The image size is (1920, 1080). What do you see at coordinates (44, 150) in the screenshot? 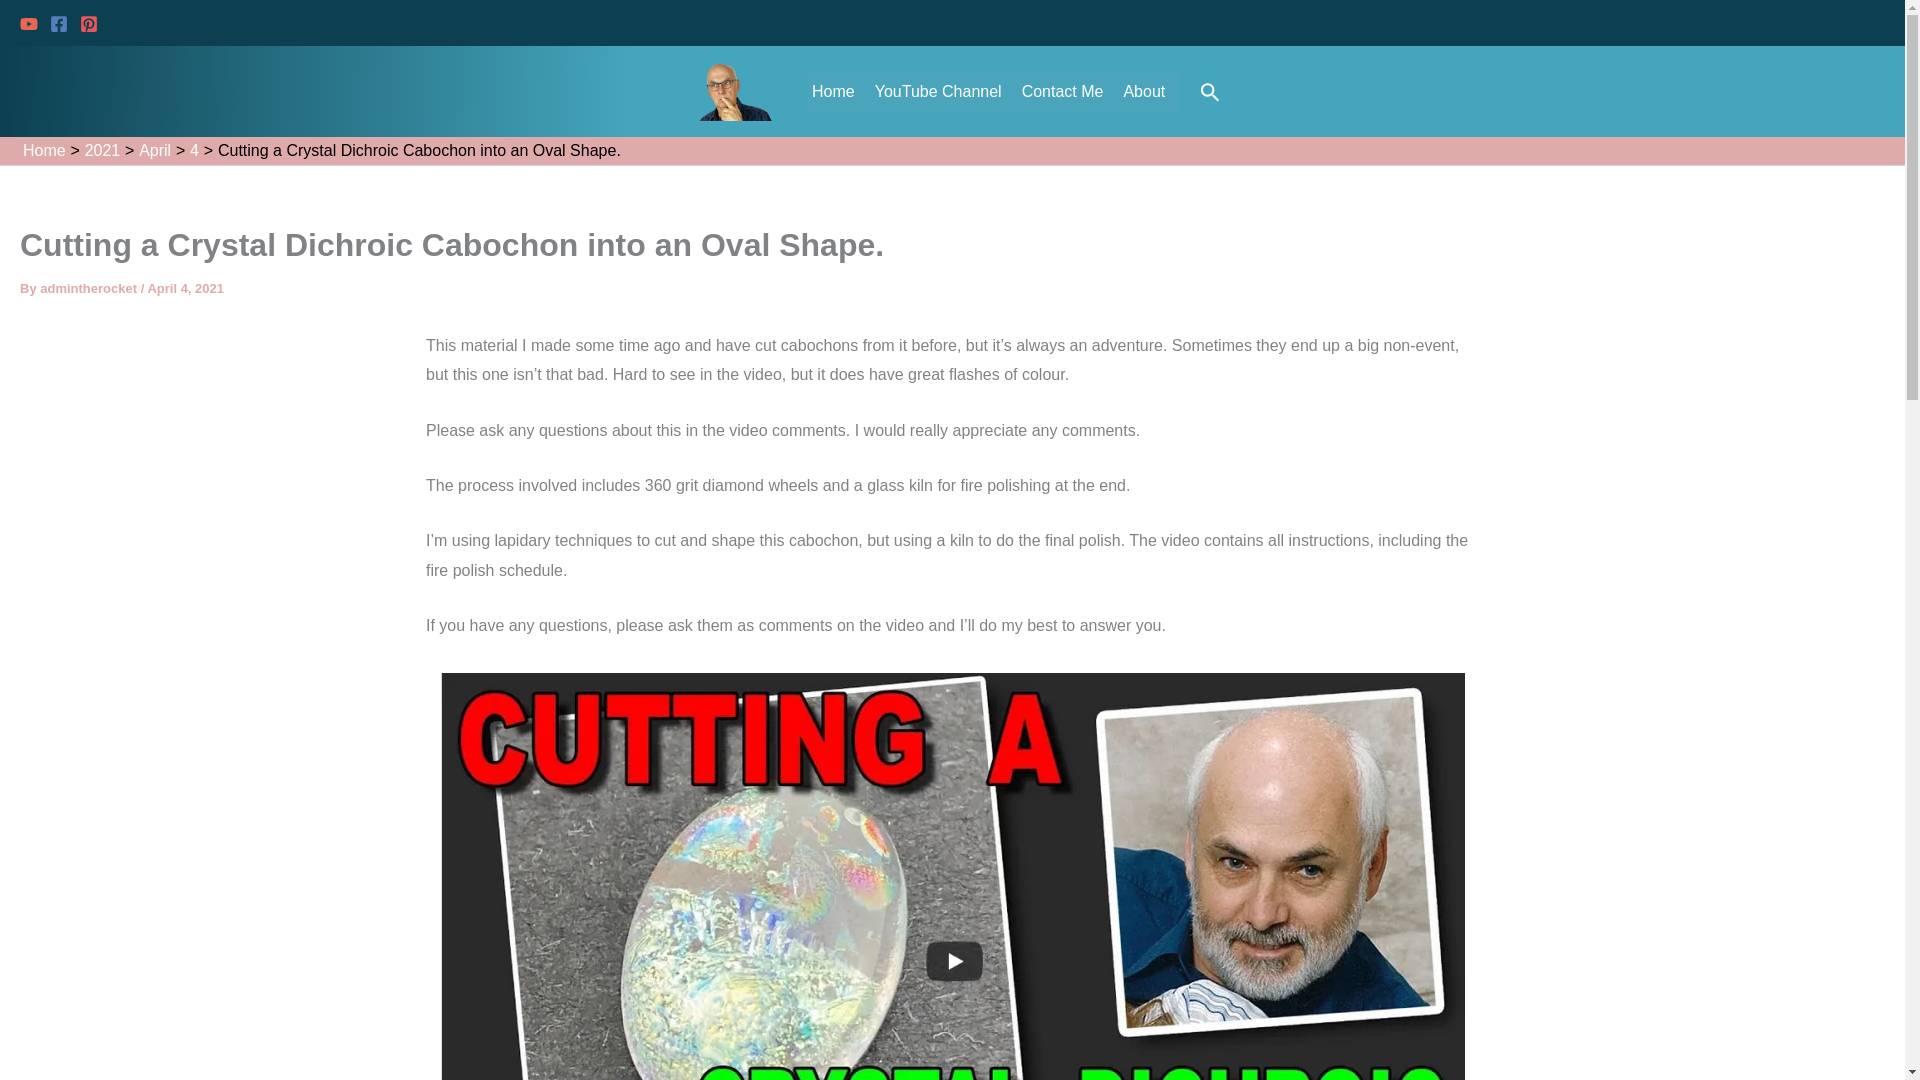
I see `Home` at bounding box center [44, 150].